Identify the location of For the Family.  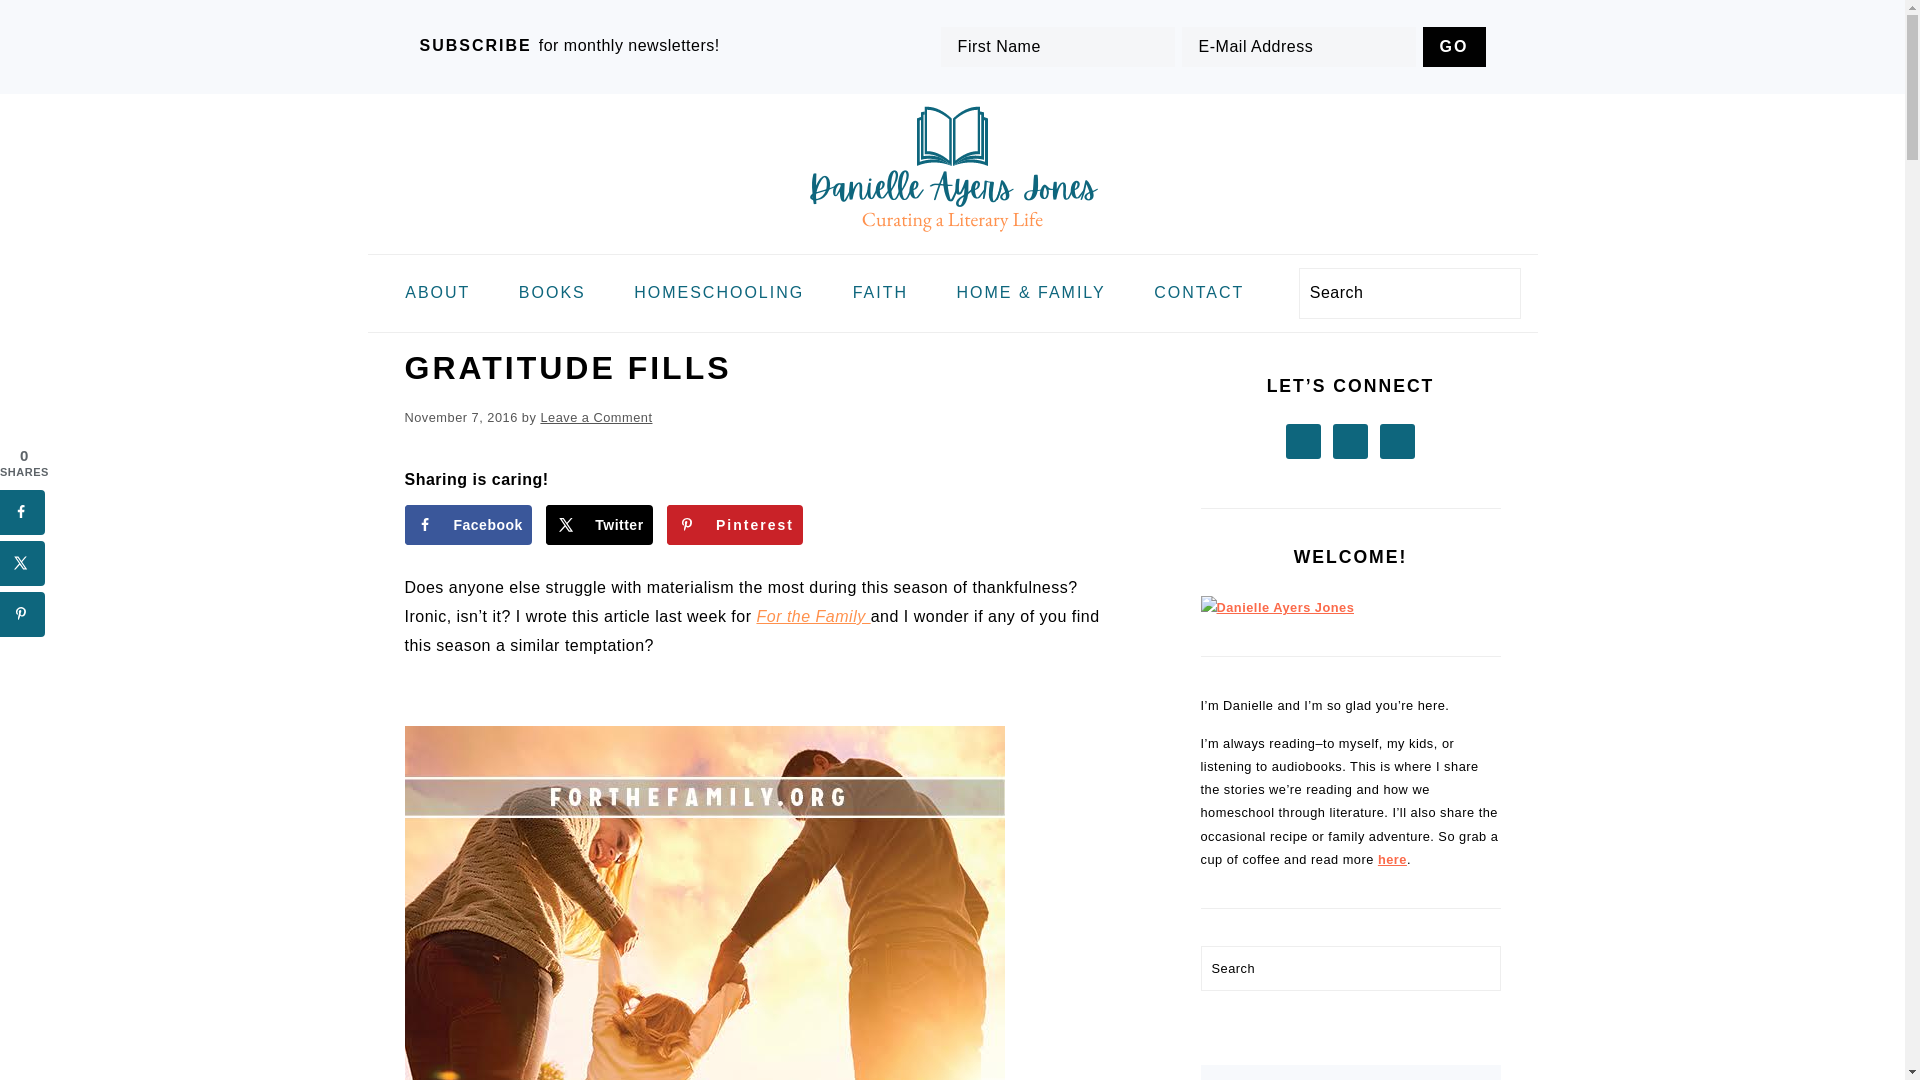
(812, 616).